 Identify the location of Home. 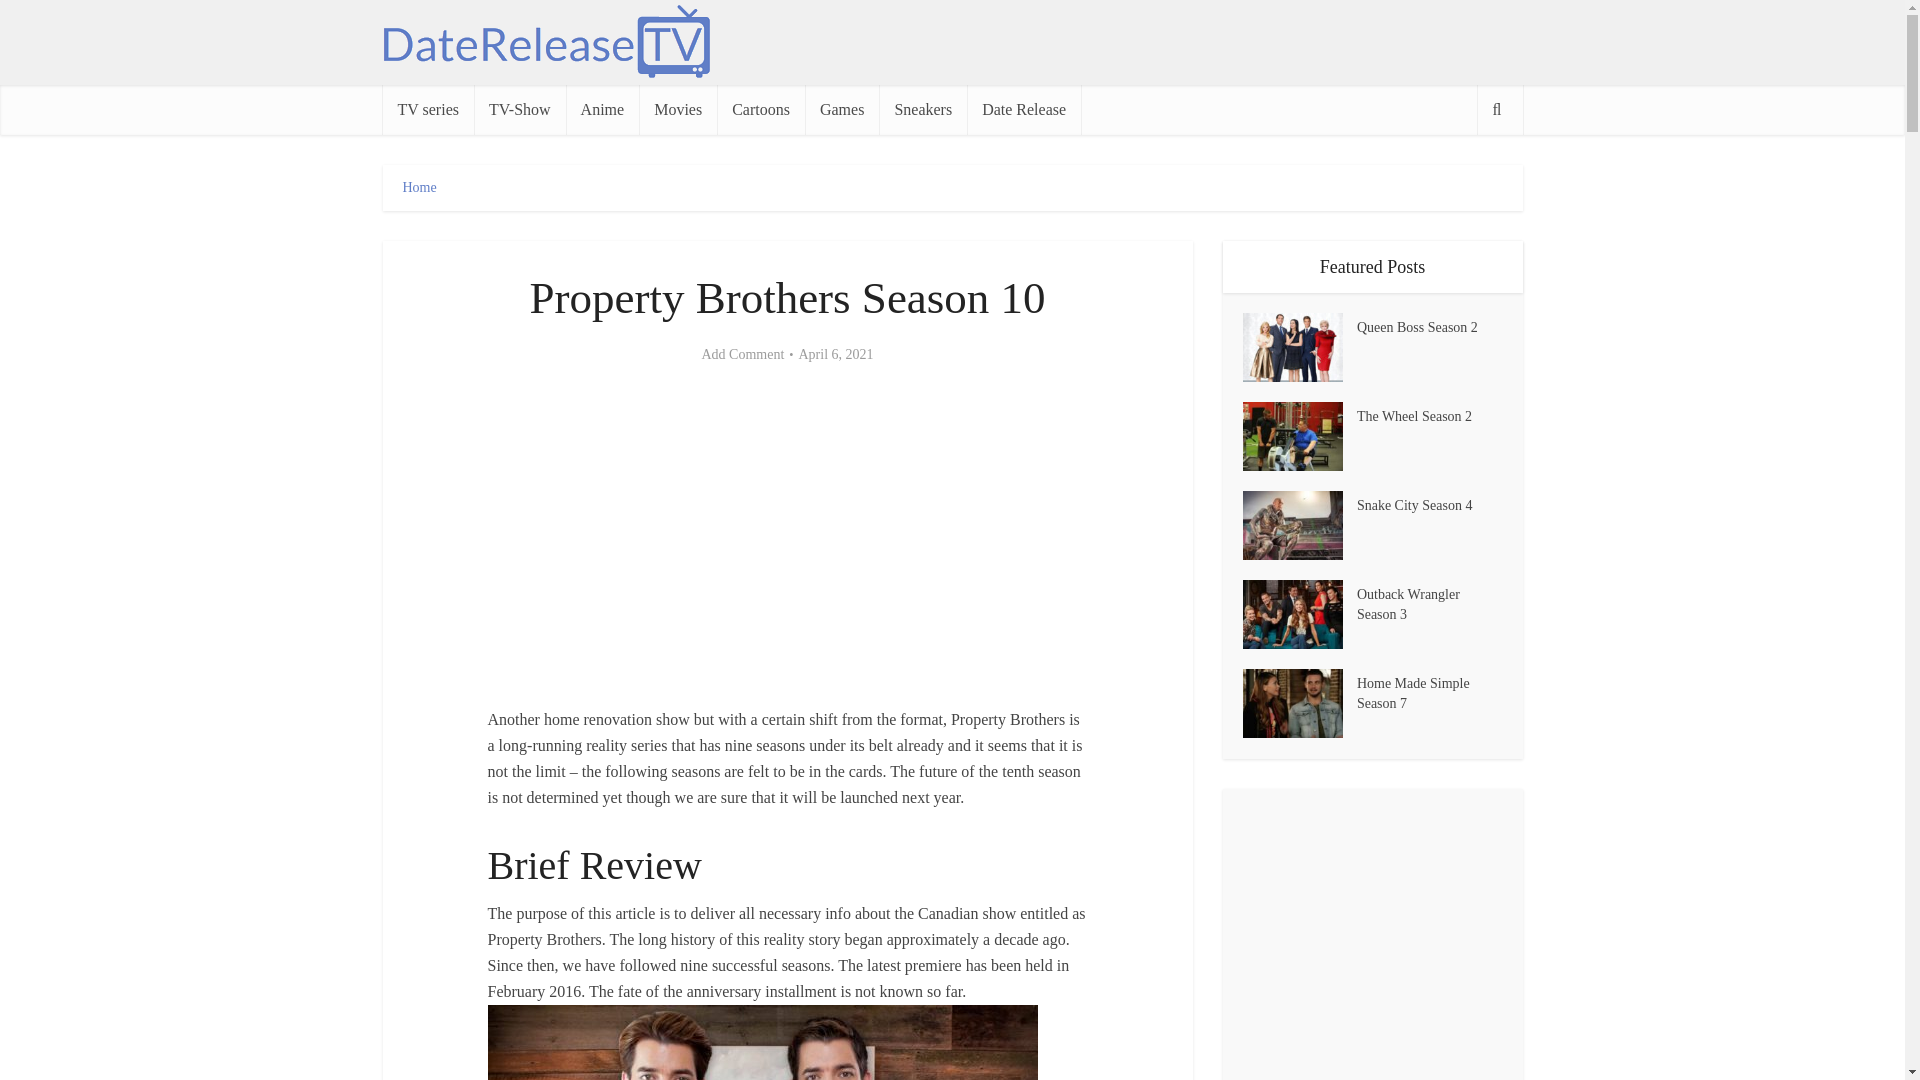
(418, 188).